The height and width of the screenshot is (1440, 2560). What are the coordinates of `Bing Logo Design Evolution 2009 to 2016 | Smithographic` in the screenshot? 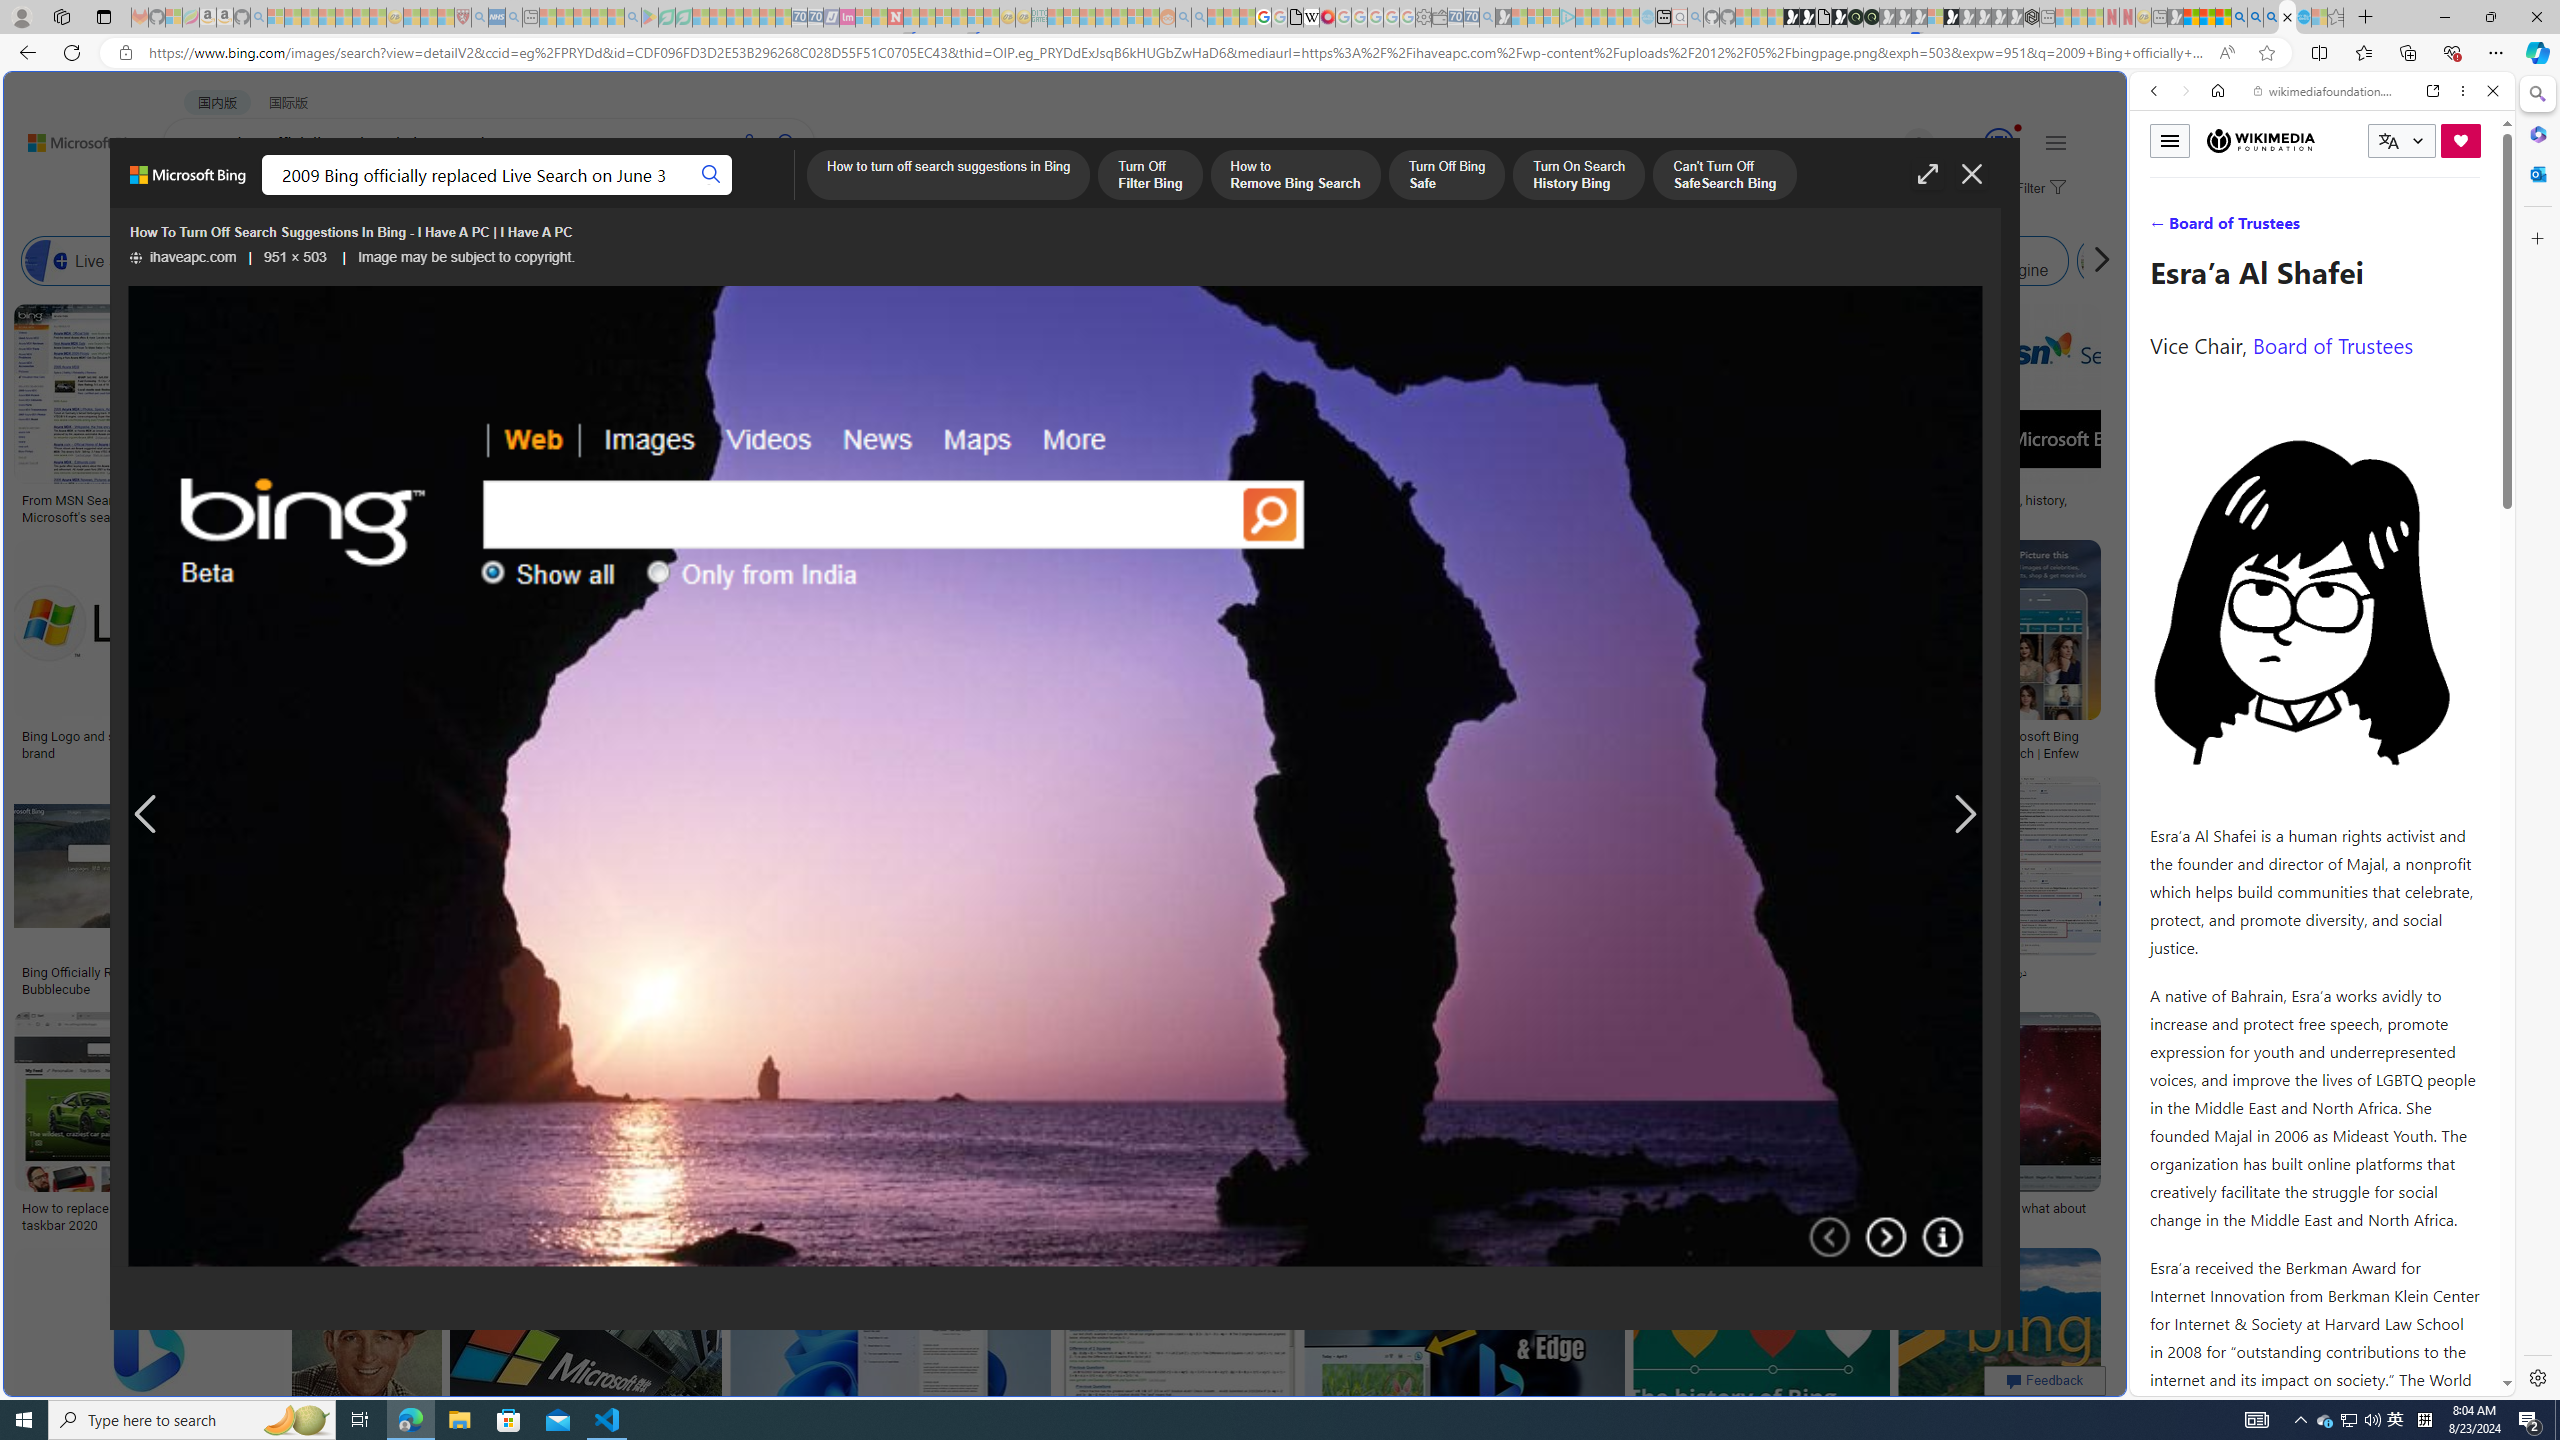 It's located at (1031, 507).